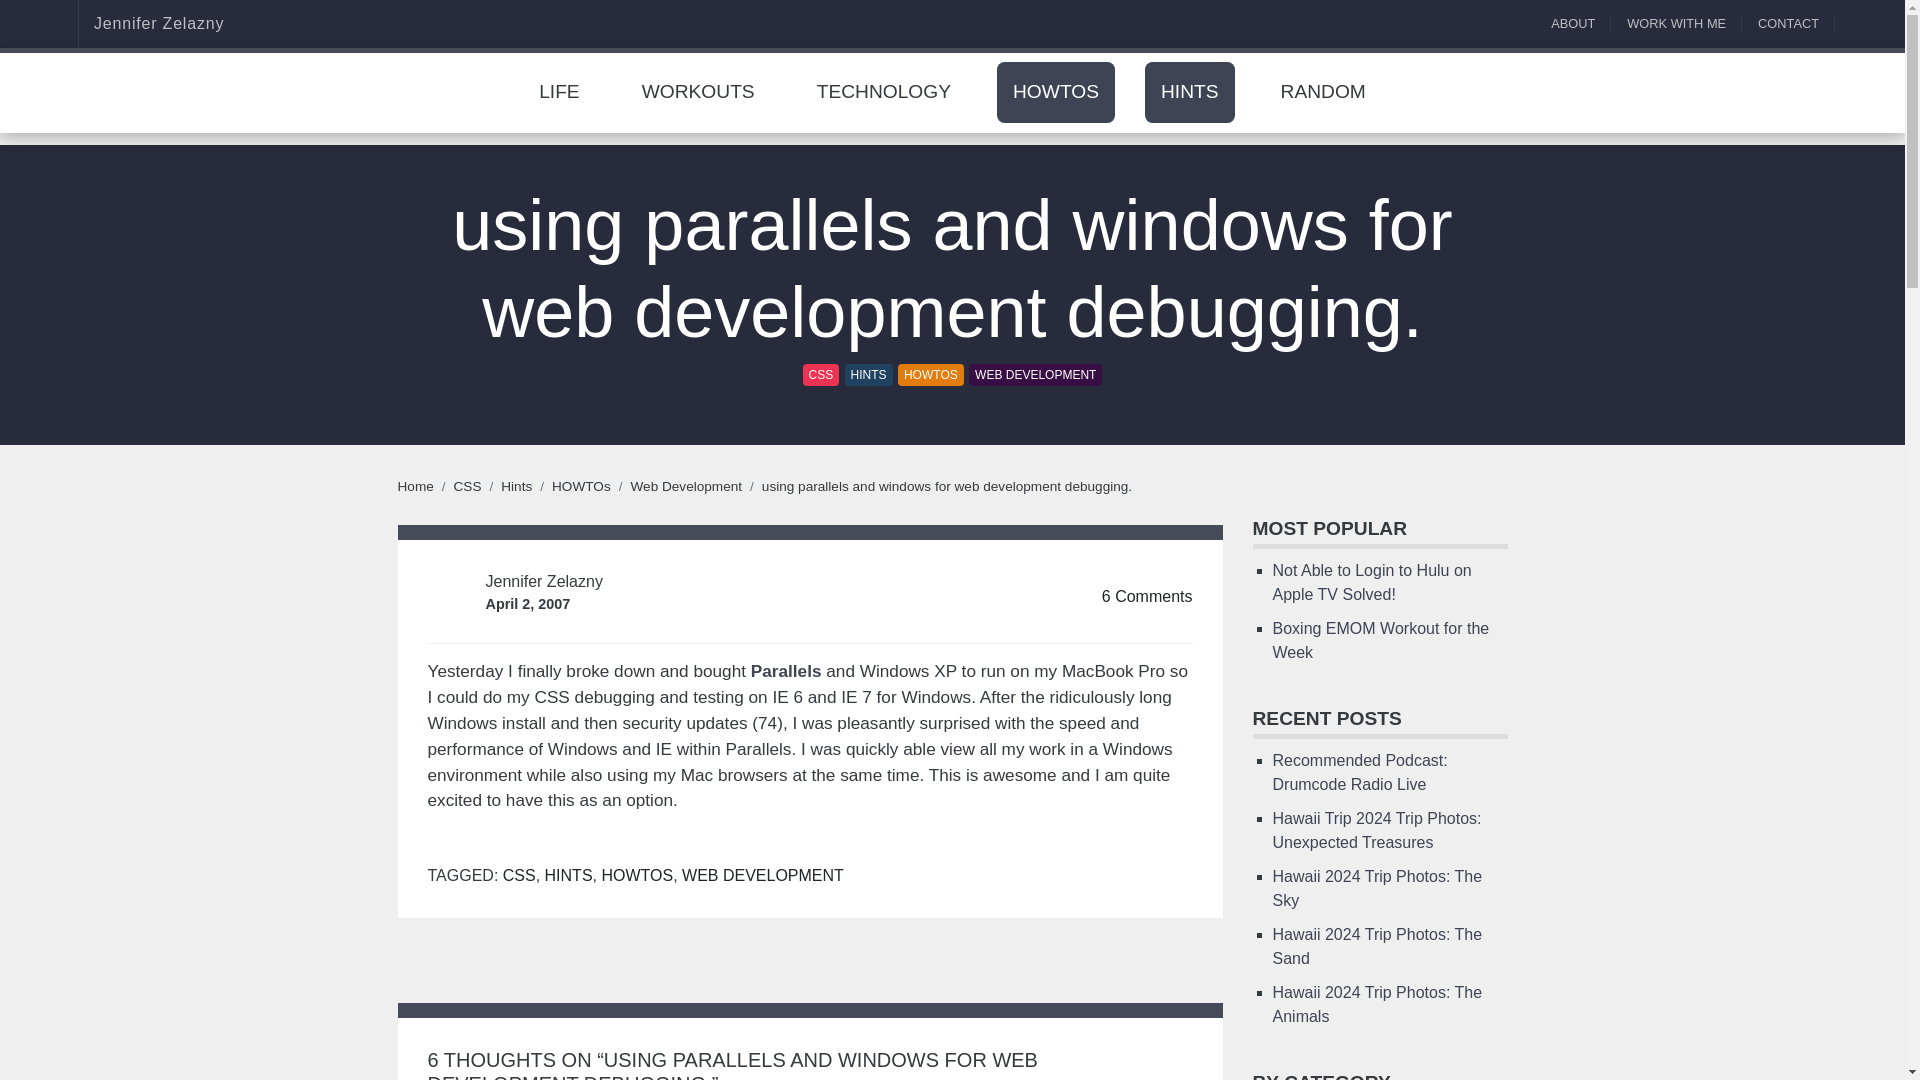 The width and height of the screenshot is (1920, 1080). I want to click on TECHNOLOGY, so click(884, 92).